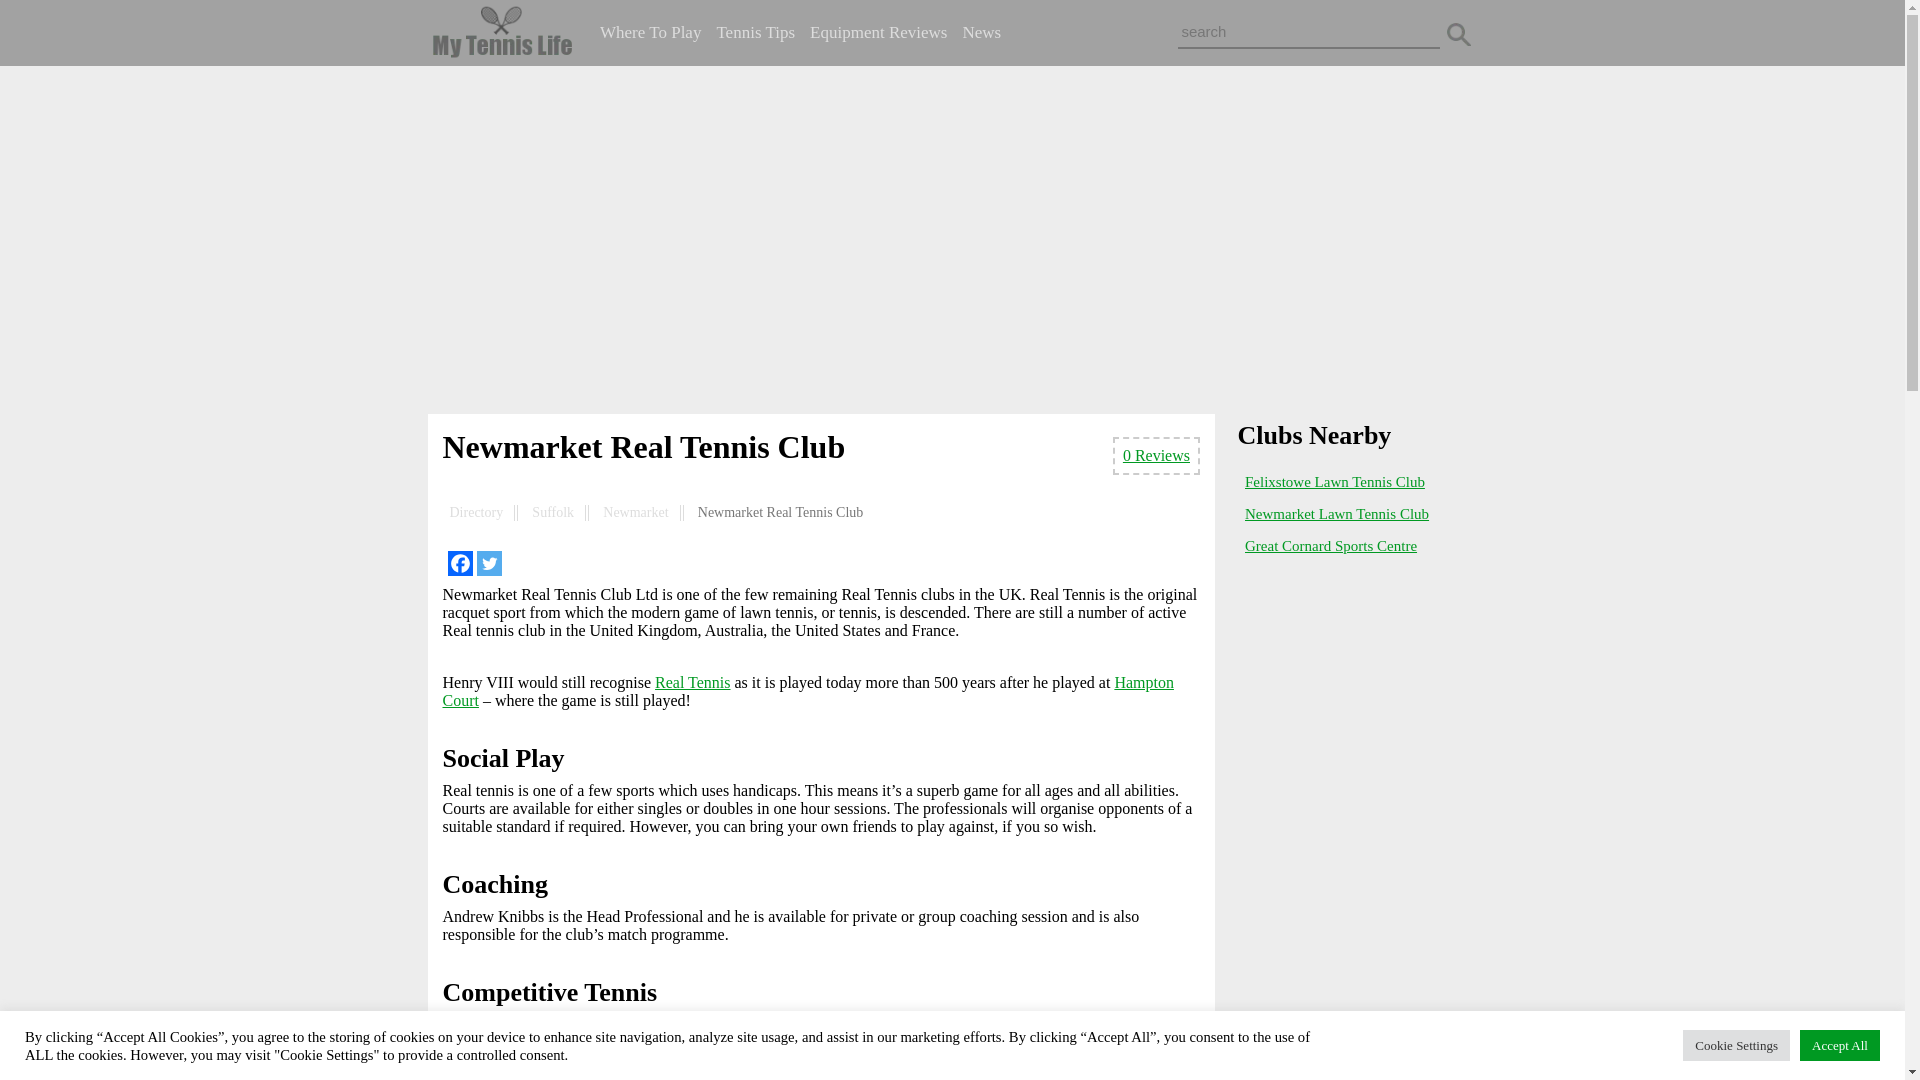 Image resolution: width=1920 pixels, height=1080 pixels. Describe the element at coordinates (476, 512) in the screenshot. I see `Directory` at that location.